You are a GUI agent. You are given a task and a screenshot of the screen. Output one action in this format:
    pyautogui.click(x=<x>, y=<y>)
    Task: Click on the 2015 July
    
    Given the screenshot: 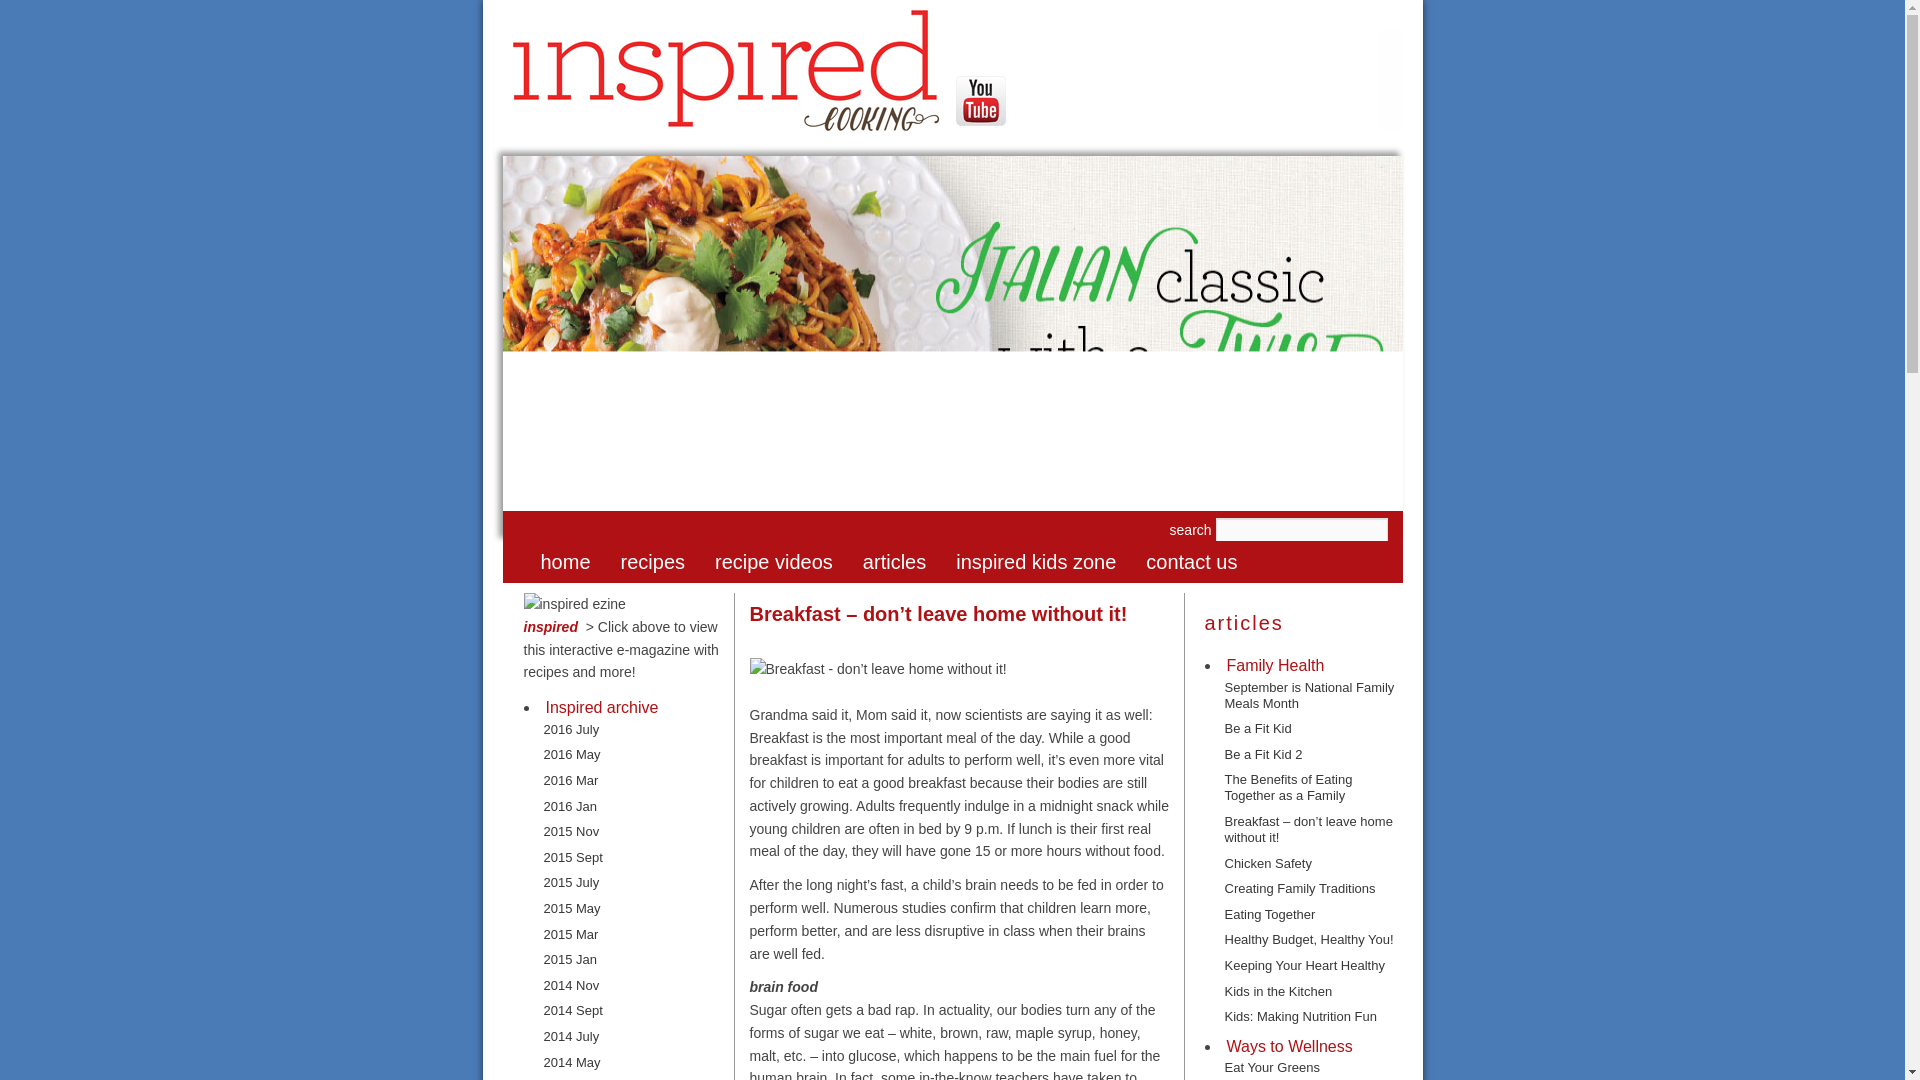 What is the action you would take?
    pyautogui.click(x=571, y=882)
    